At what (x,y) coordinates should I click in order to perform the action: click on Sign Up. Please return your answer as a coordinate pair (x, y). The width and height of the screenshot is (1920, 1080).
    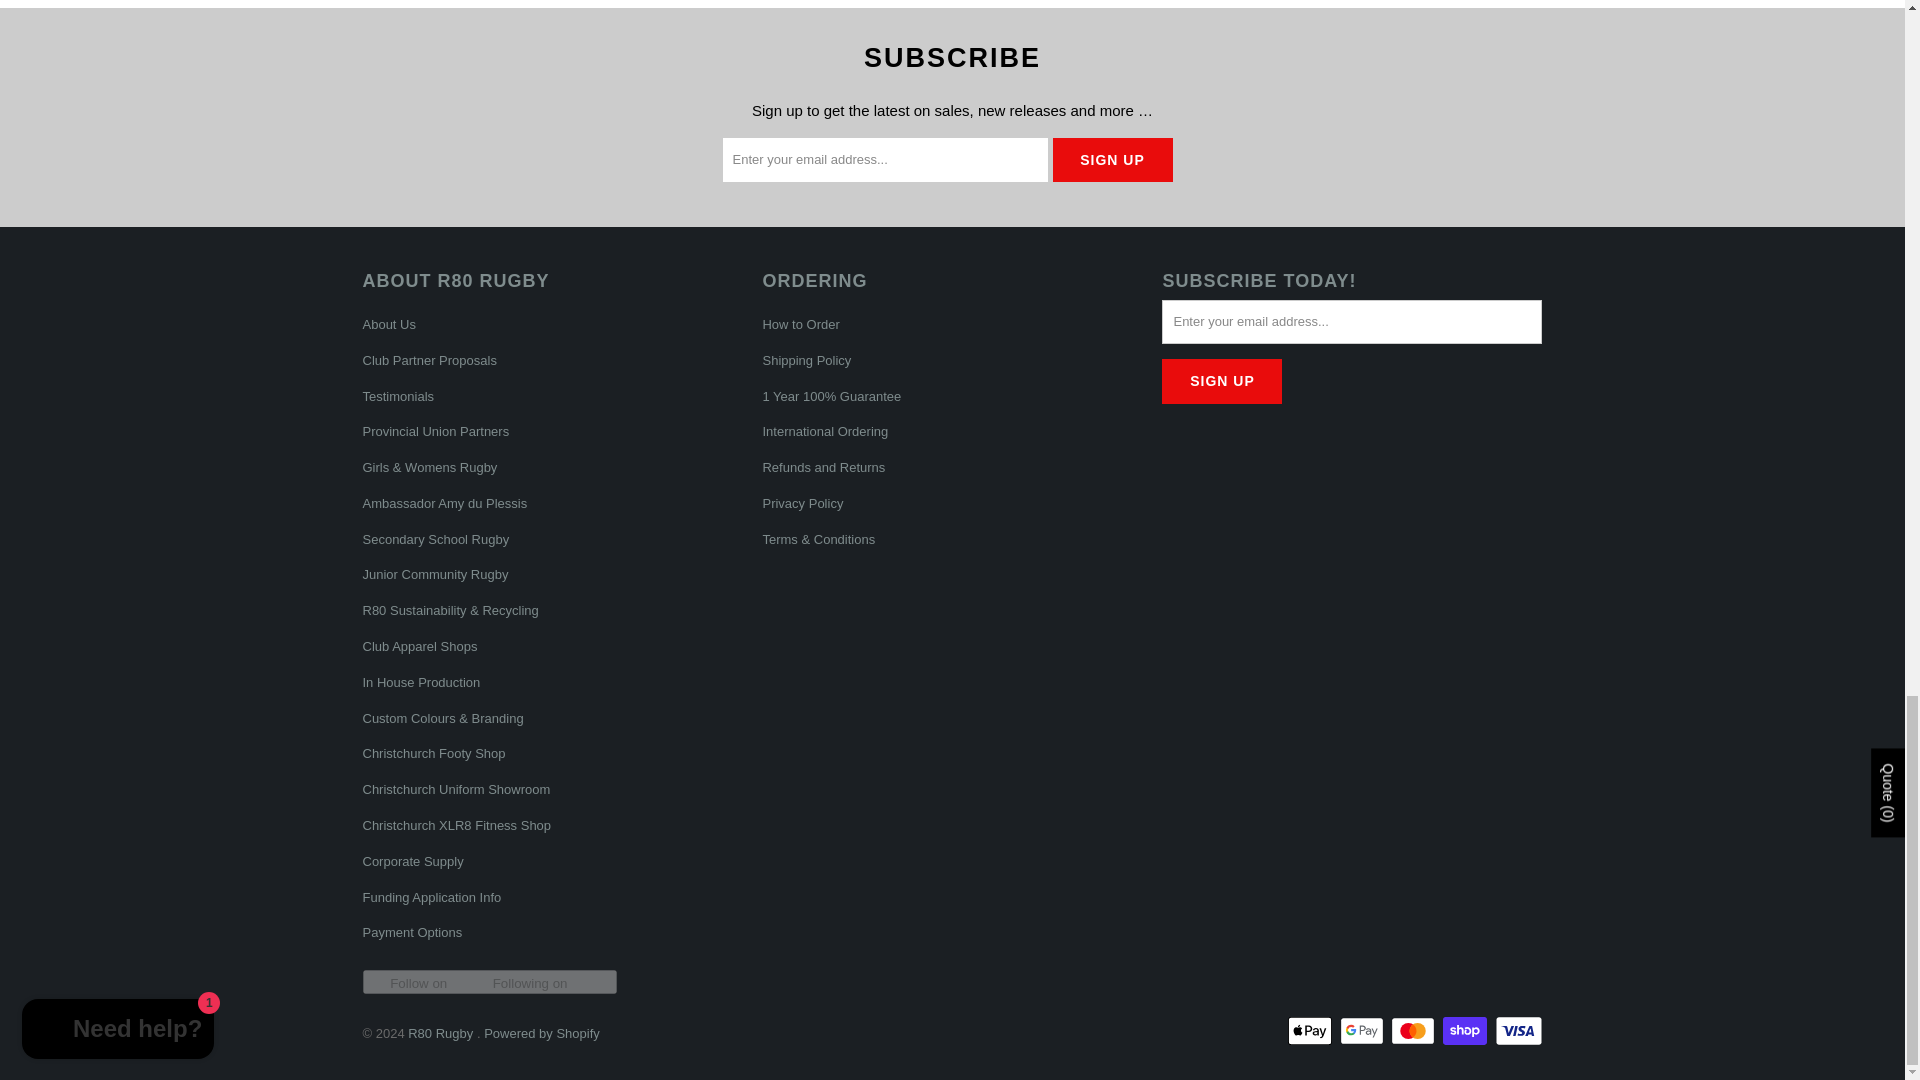
    Looking at the image, I should click on (1112, 160).